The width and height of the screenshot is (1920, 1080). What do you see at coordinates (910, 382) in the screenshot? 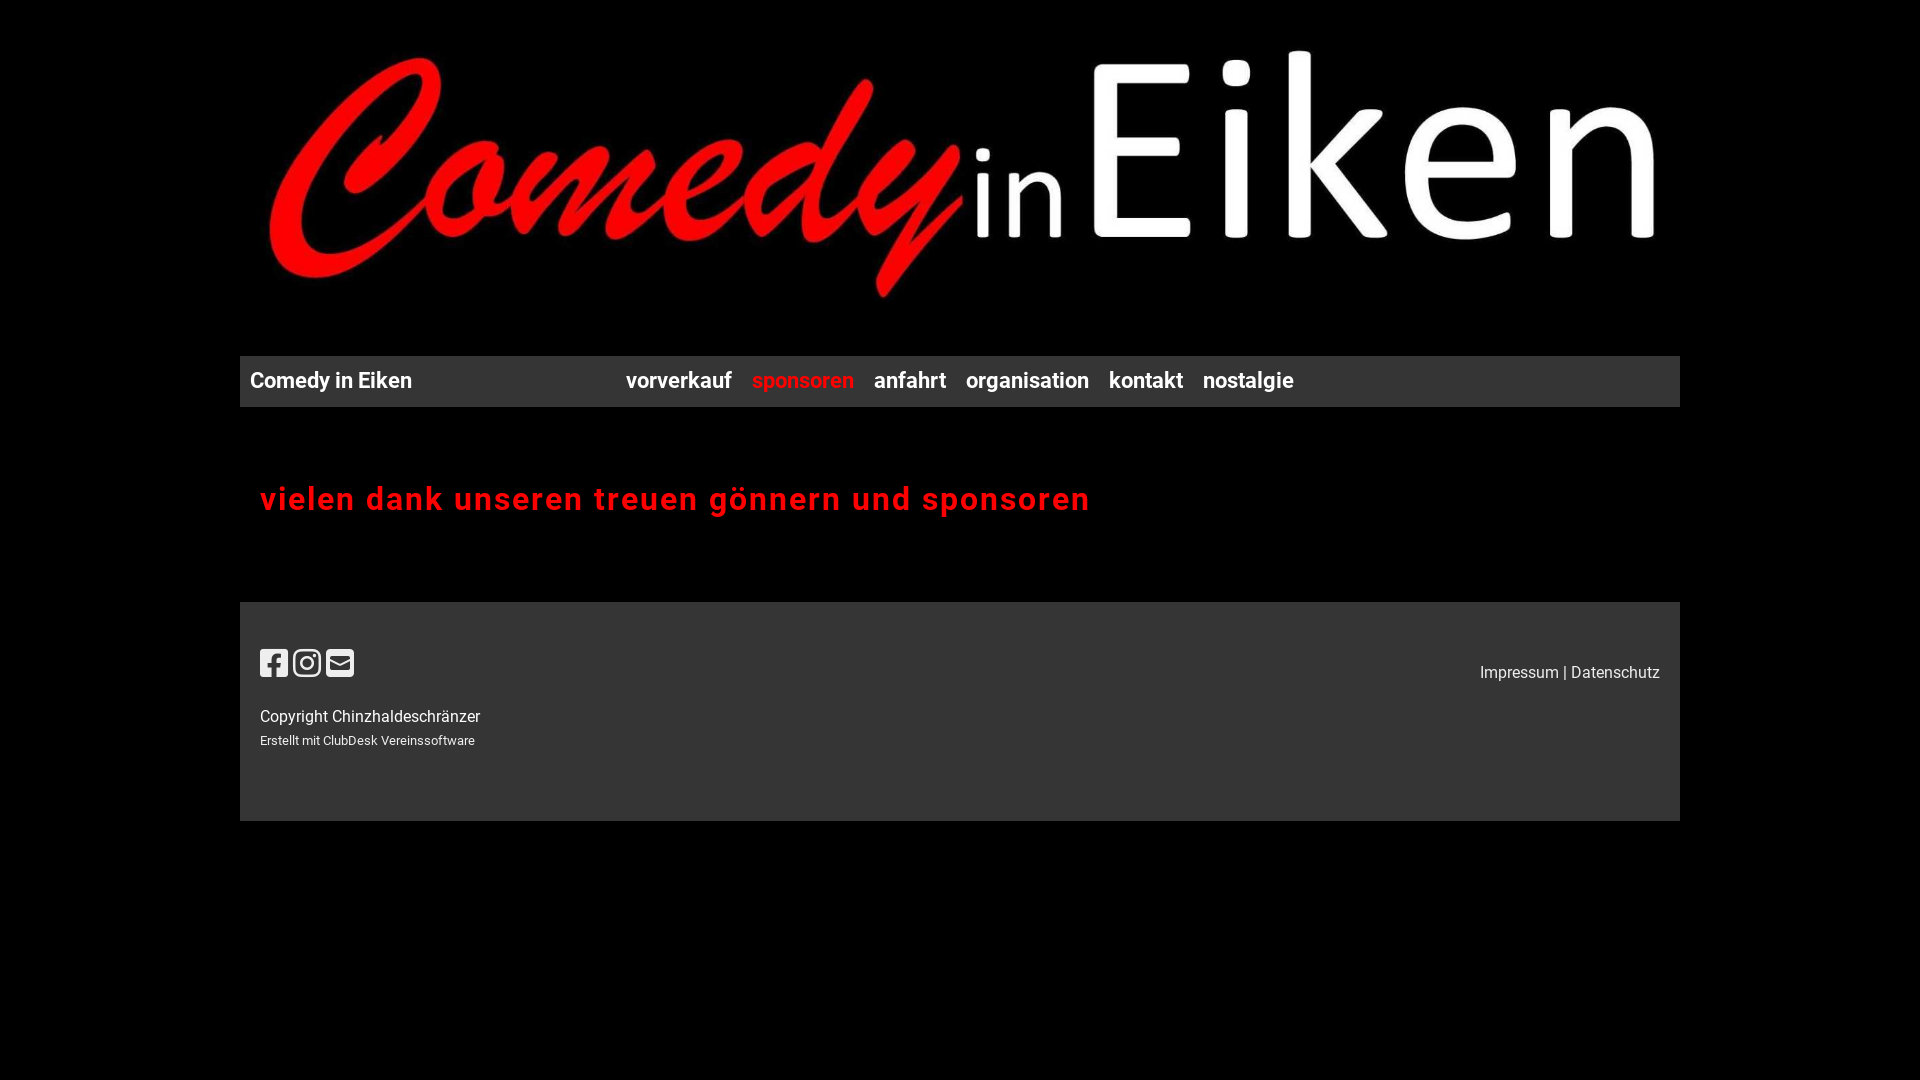
I see `anfahrt` at bounding box center [910, 382].